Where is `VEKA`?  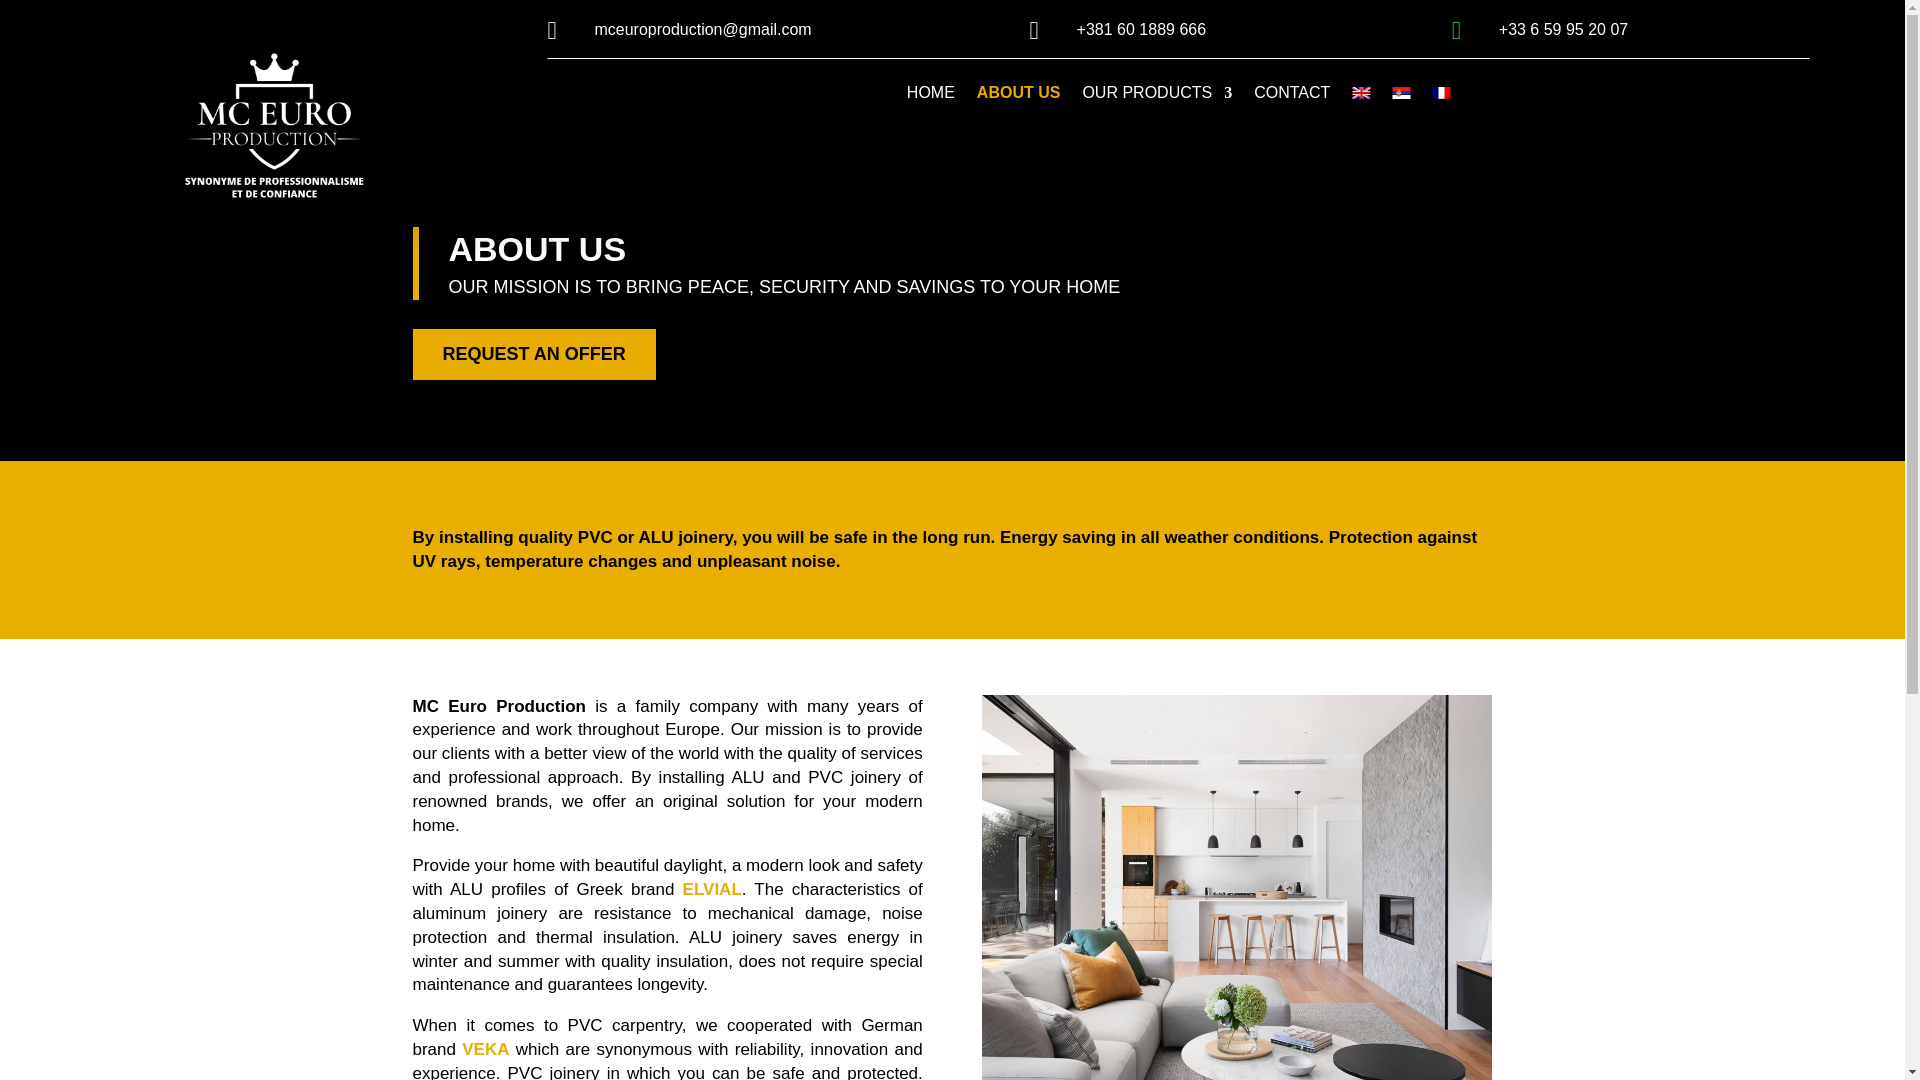
VEKA is located at coordinates (485, 1050).